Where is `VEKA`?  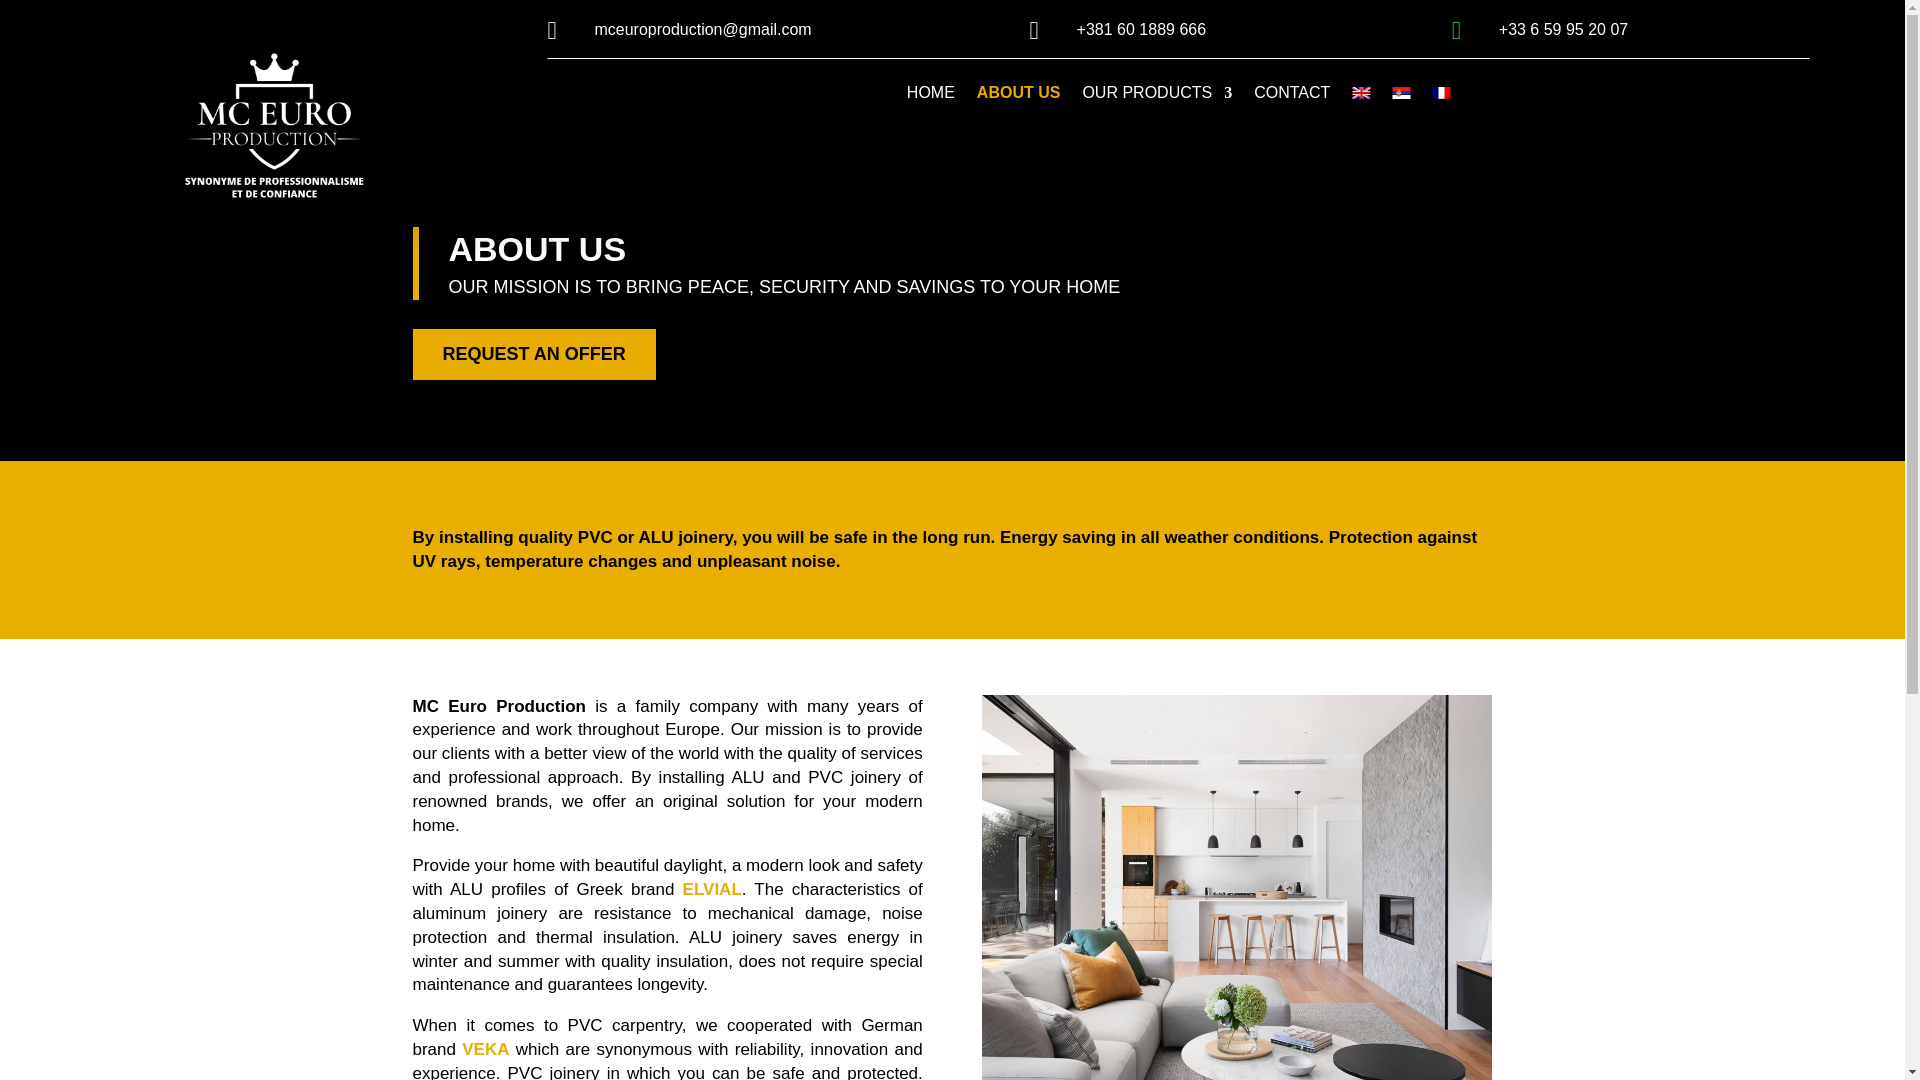
VEKA is located at coordinates (485, 1050).